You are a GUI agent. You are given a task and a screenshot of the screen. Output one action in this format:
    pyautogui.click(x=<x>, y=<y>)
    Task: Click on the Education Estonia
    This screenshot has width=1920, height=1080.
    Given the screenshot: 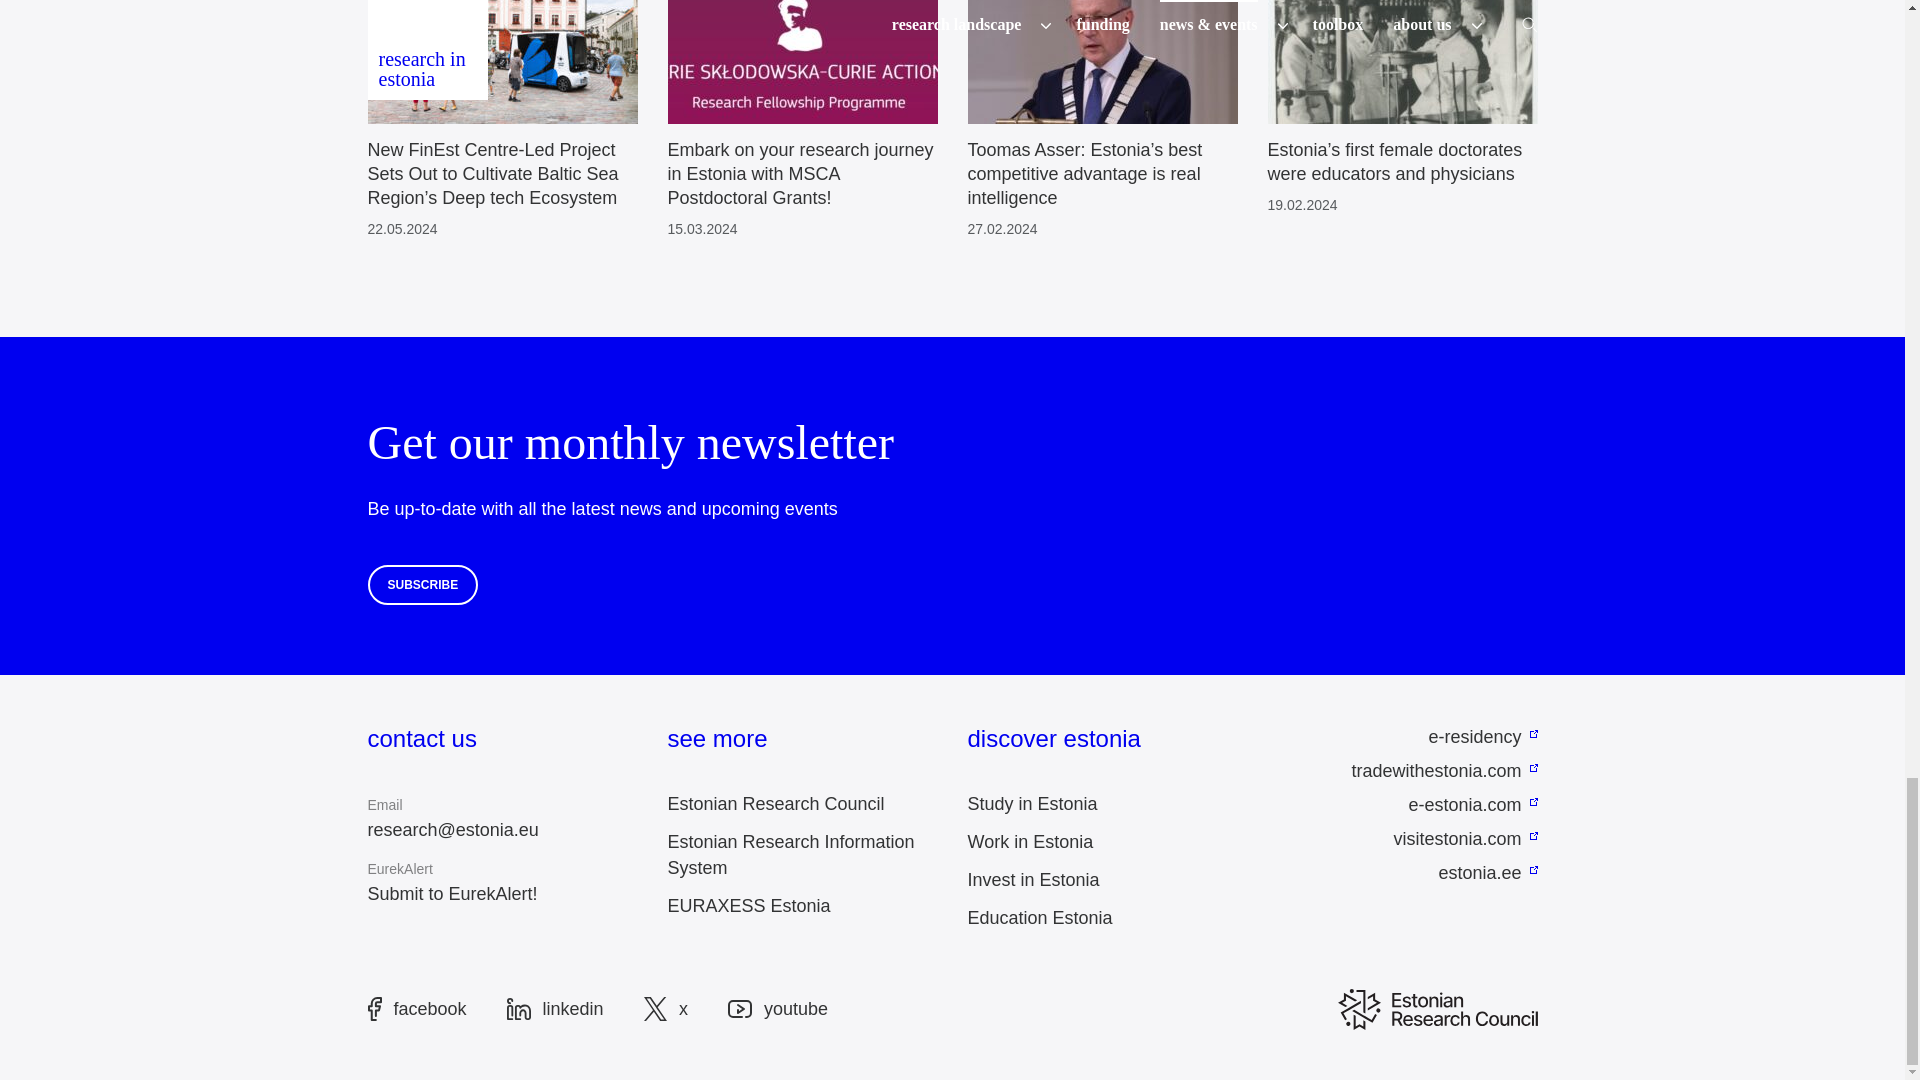 What is the action you would take?
    pyautogui.click(x=1040, y=918)
    